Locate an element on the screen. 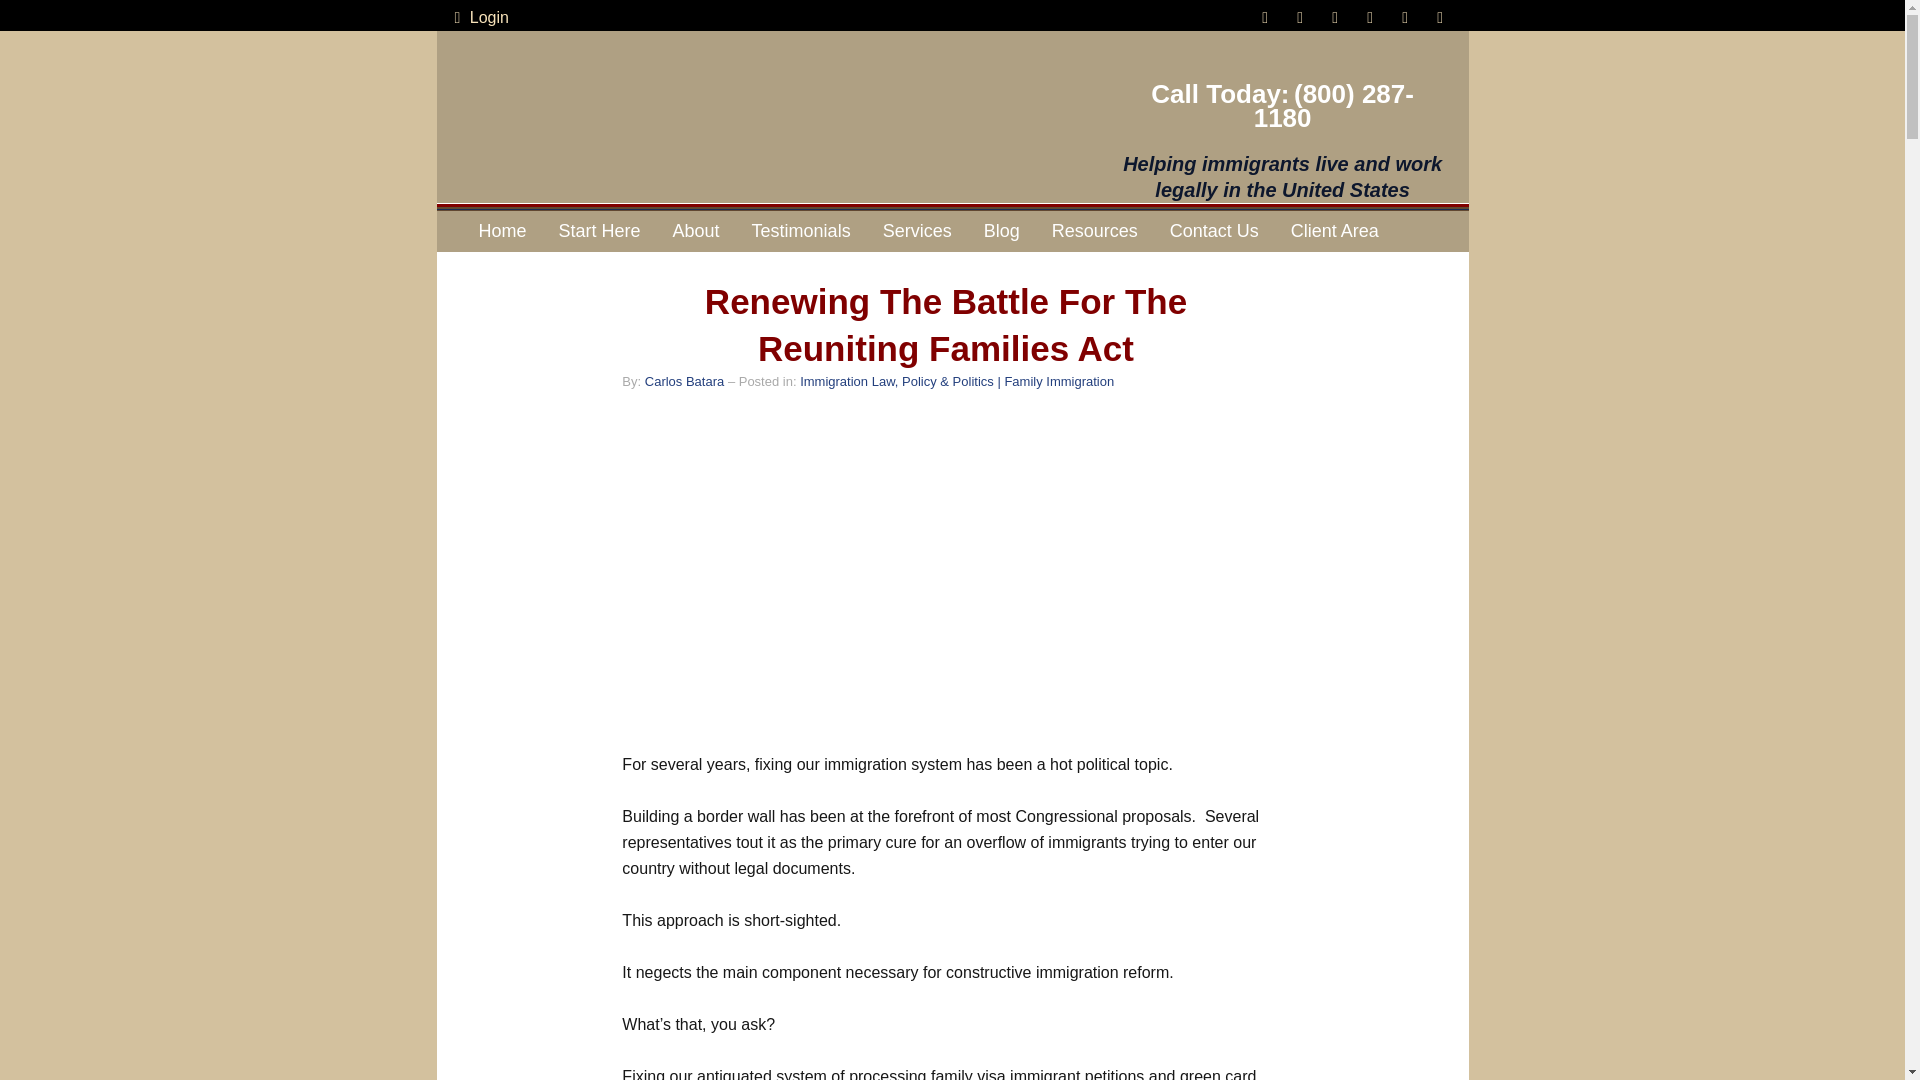 Image resolution: width=1920 pixels, height=1080 pixels. About is located at coordinates (696, 230).